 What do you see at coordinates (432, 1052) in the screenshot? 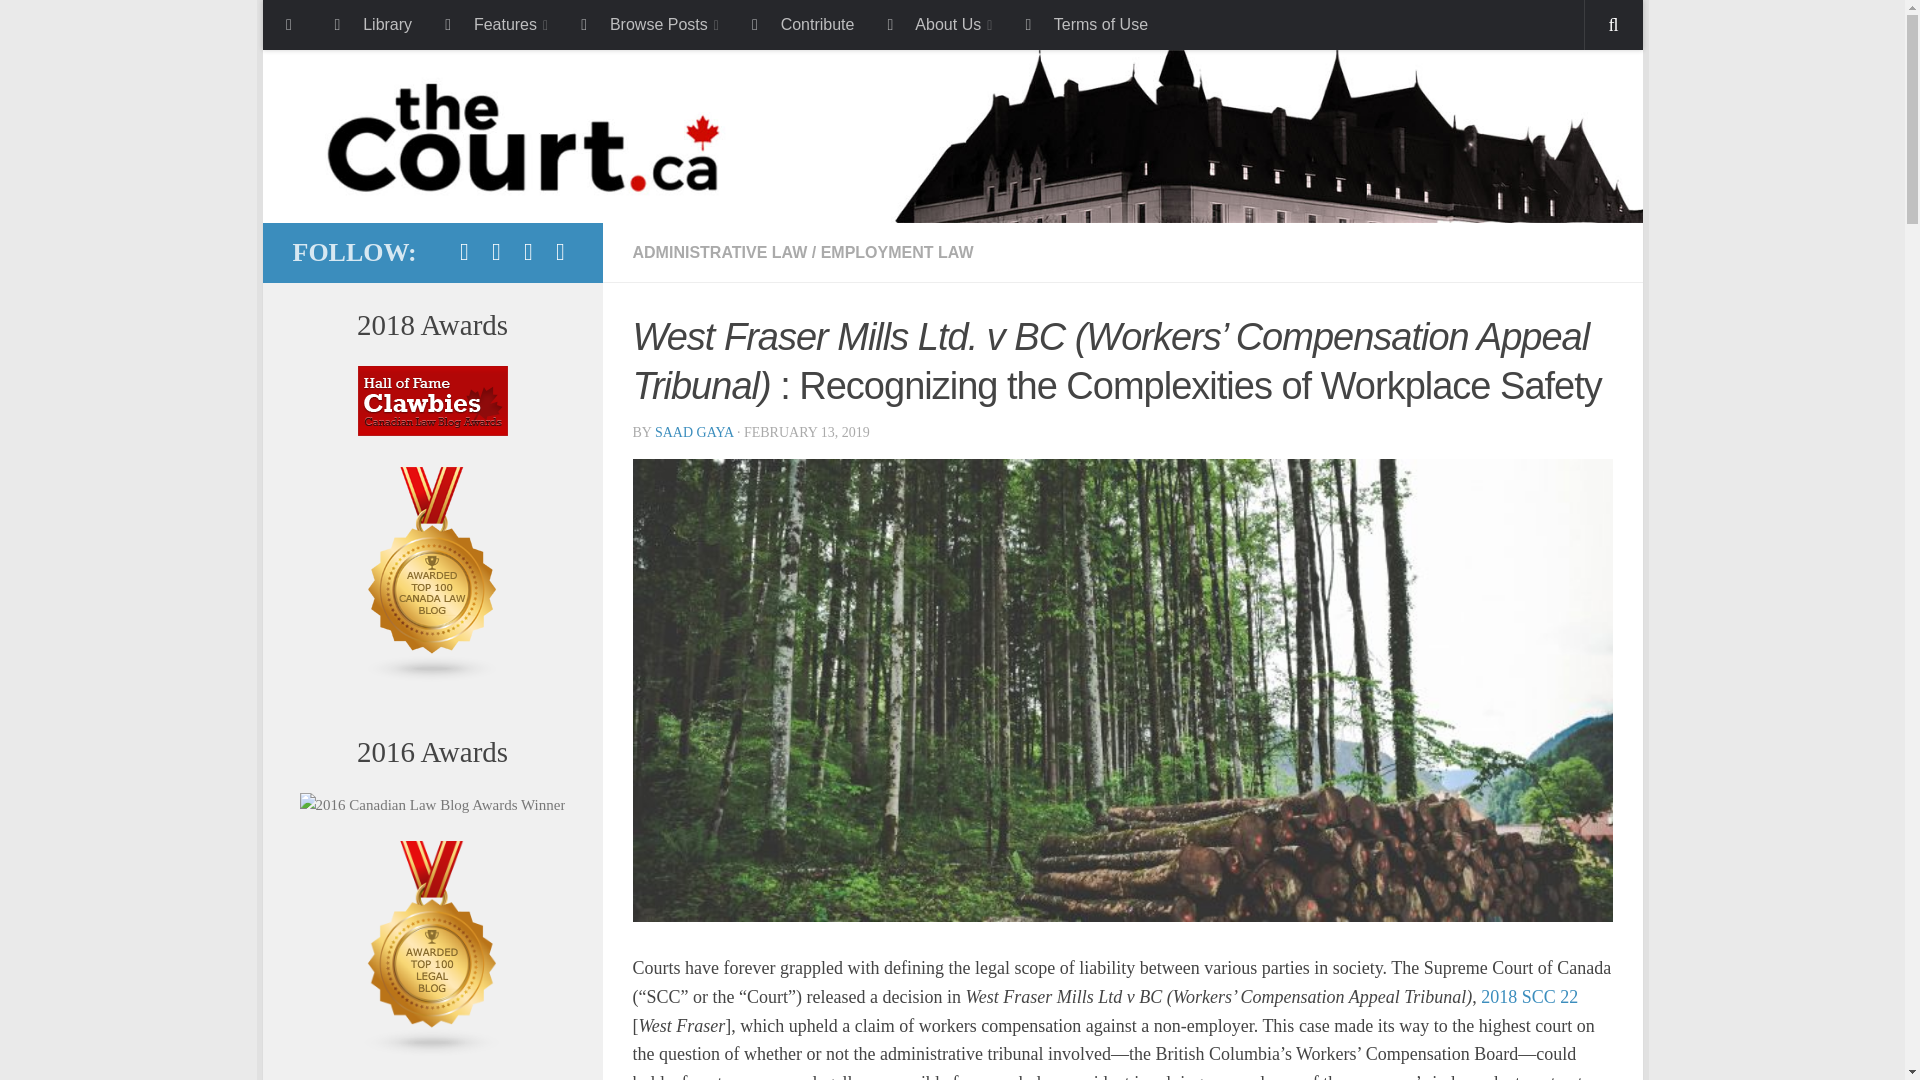
I see `Legal blogs` at bounding box center [432, 1052].